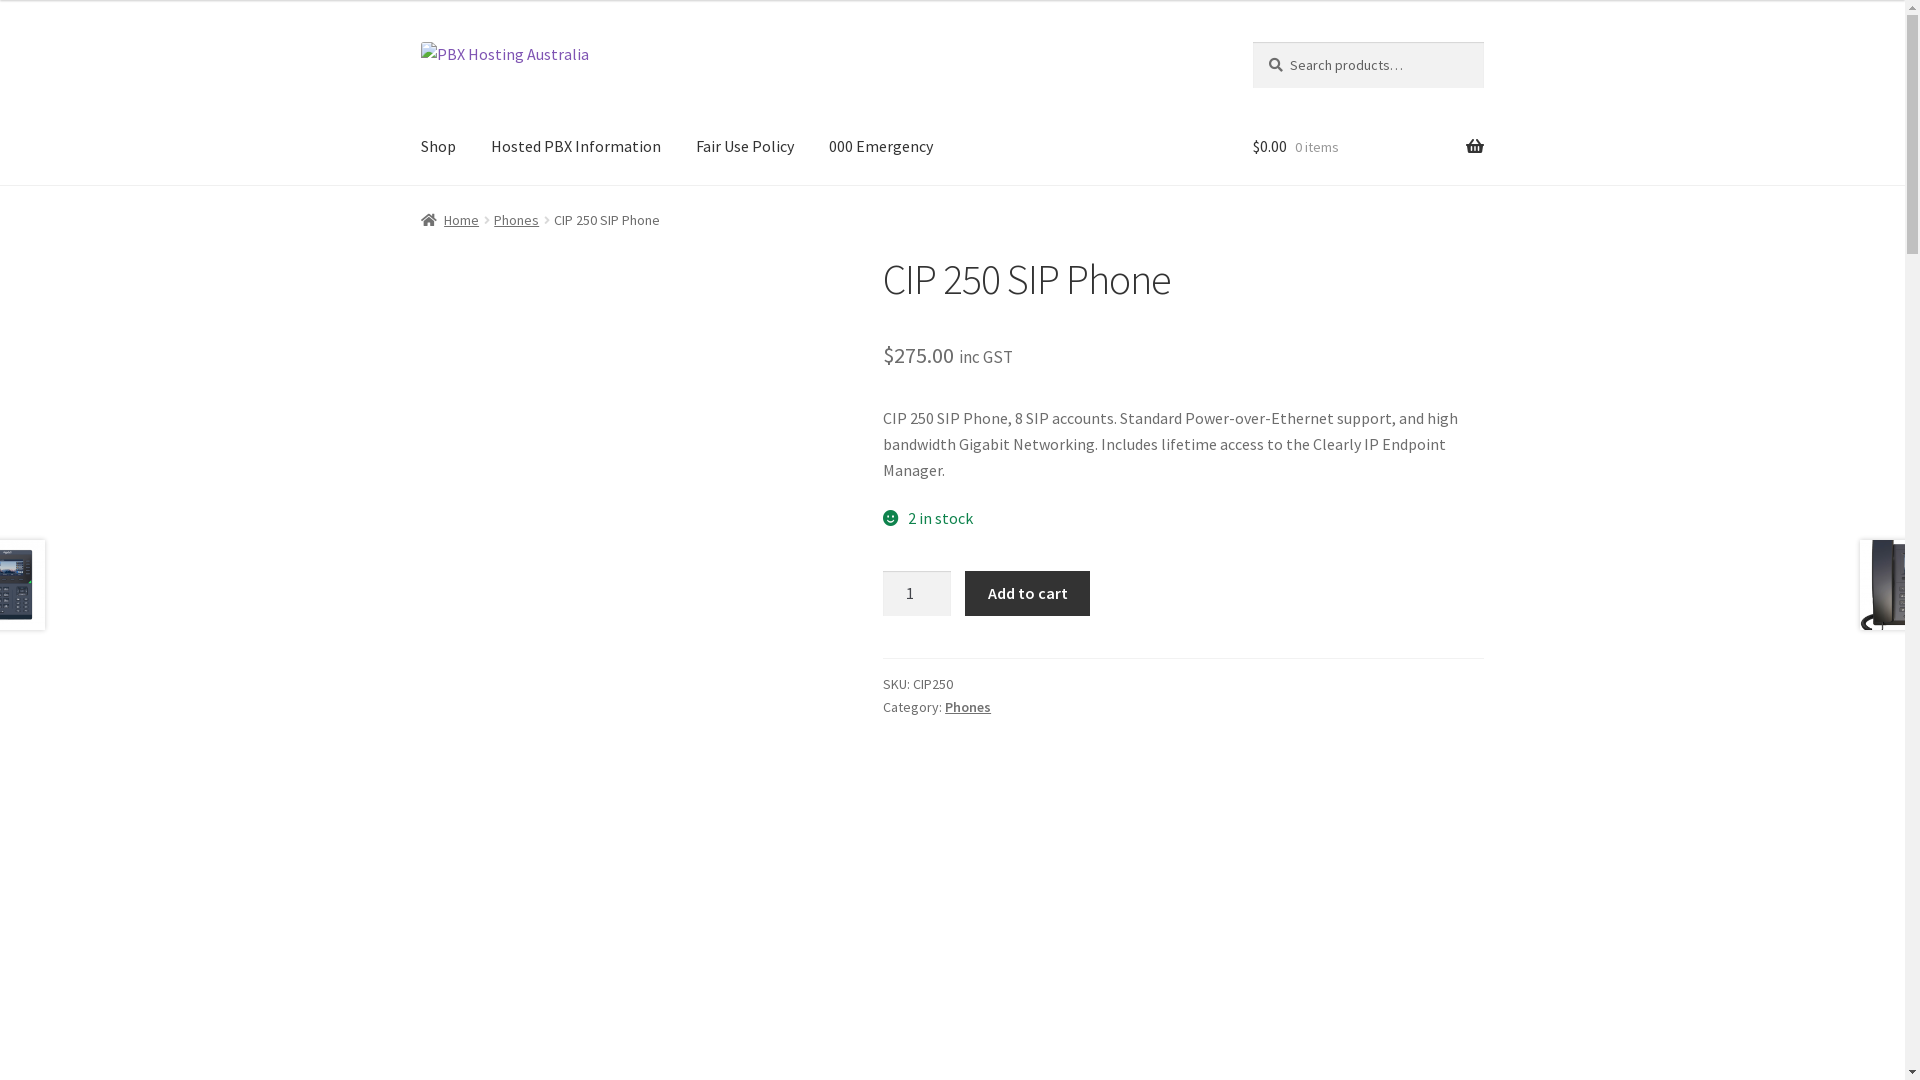  Describe the element at coordinates (1368, 147) in the screenshot. I see `$0.00 0 items` at that location.